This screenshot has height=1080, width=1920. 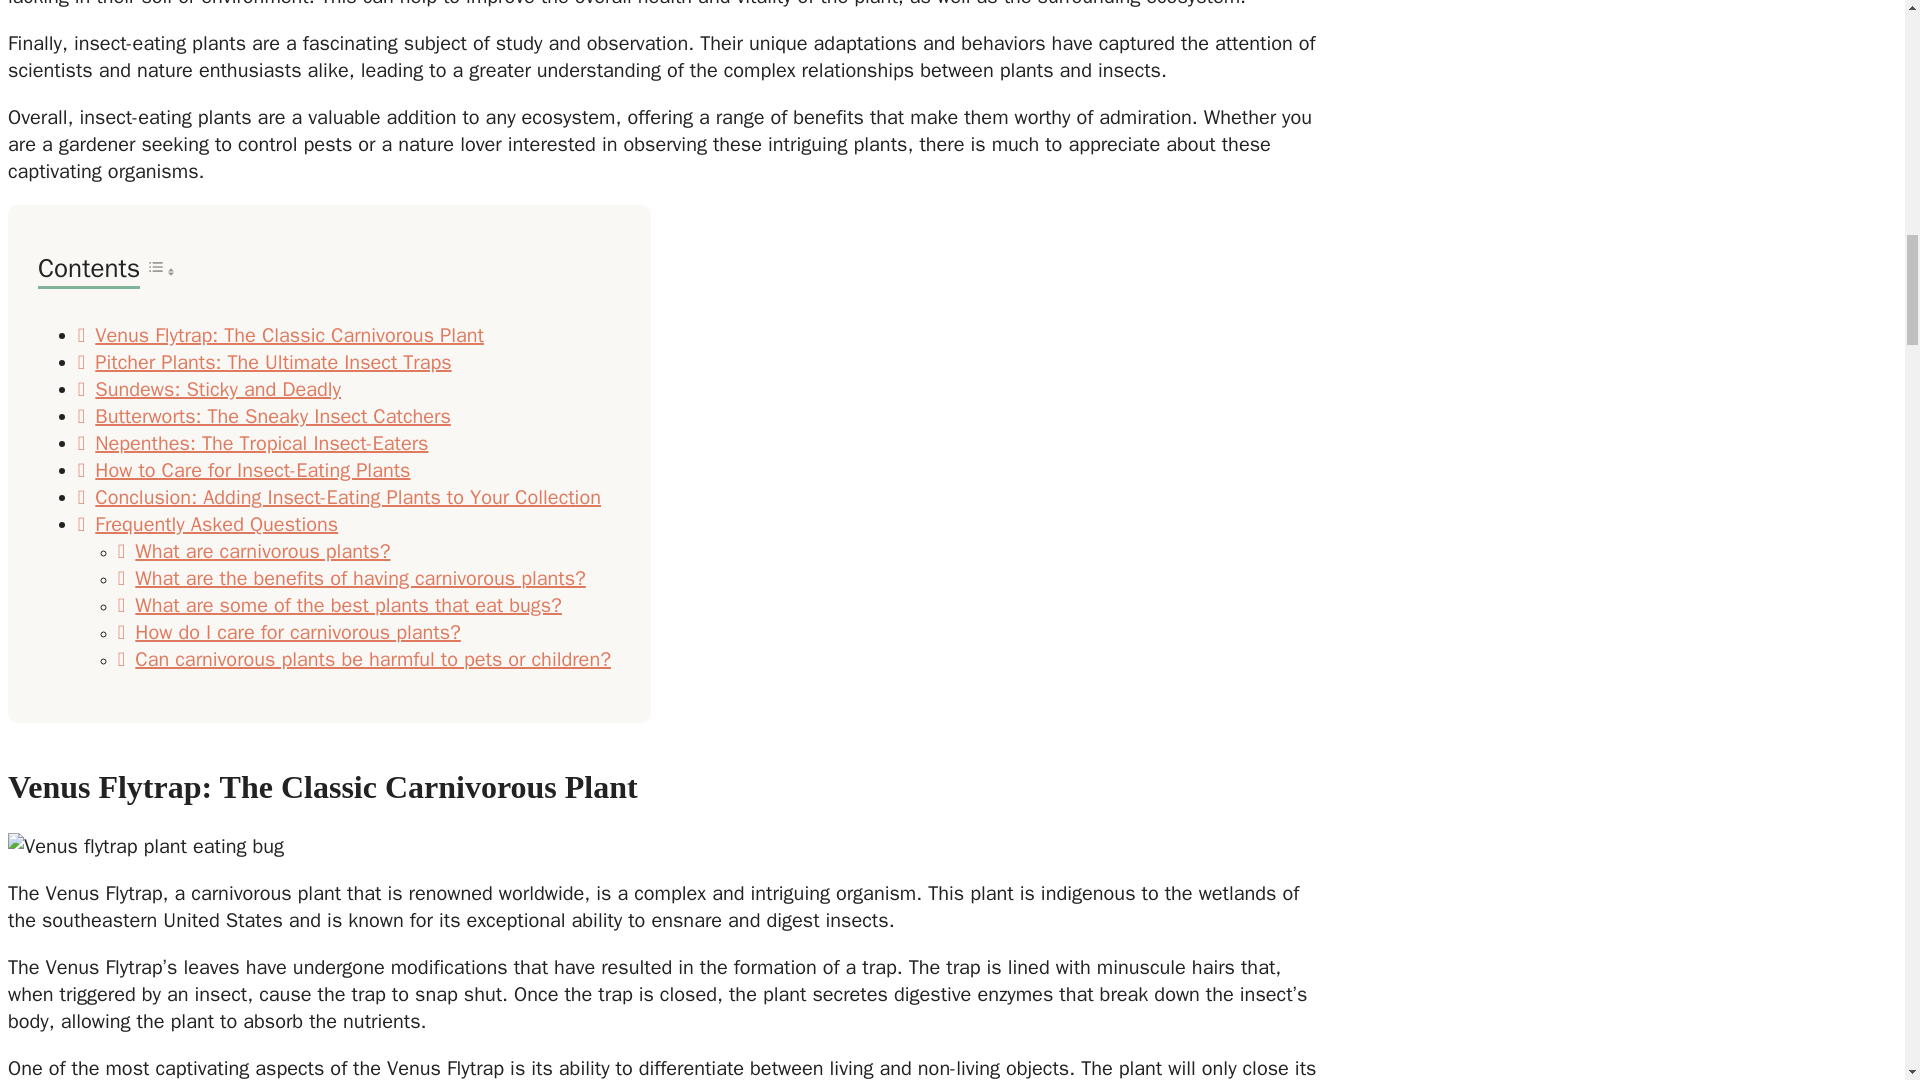 I want to click on Conclusion: Adding Insect-Eating Plants to Your Collection, so click(x=347, y=496).